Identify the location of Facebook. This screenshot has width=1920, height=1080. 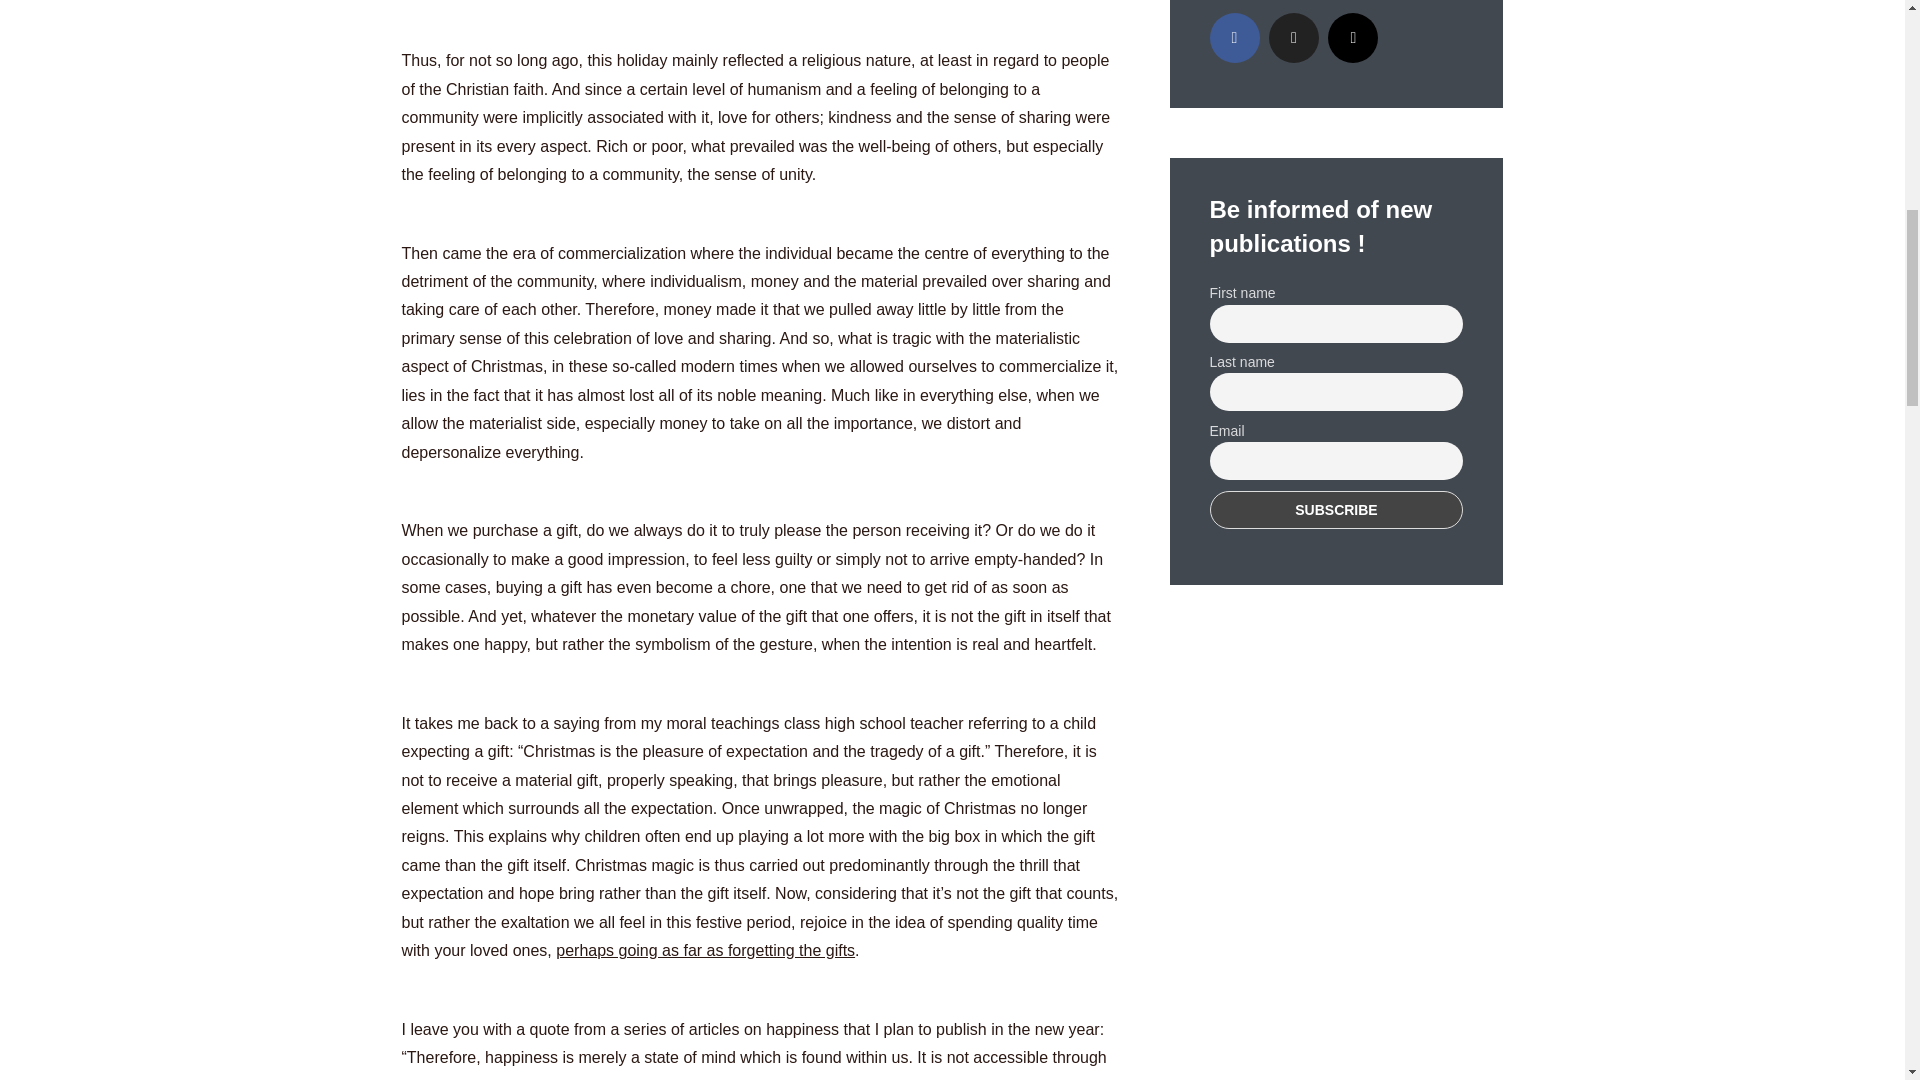
(1234, 37).